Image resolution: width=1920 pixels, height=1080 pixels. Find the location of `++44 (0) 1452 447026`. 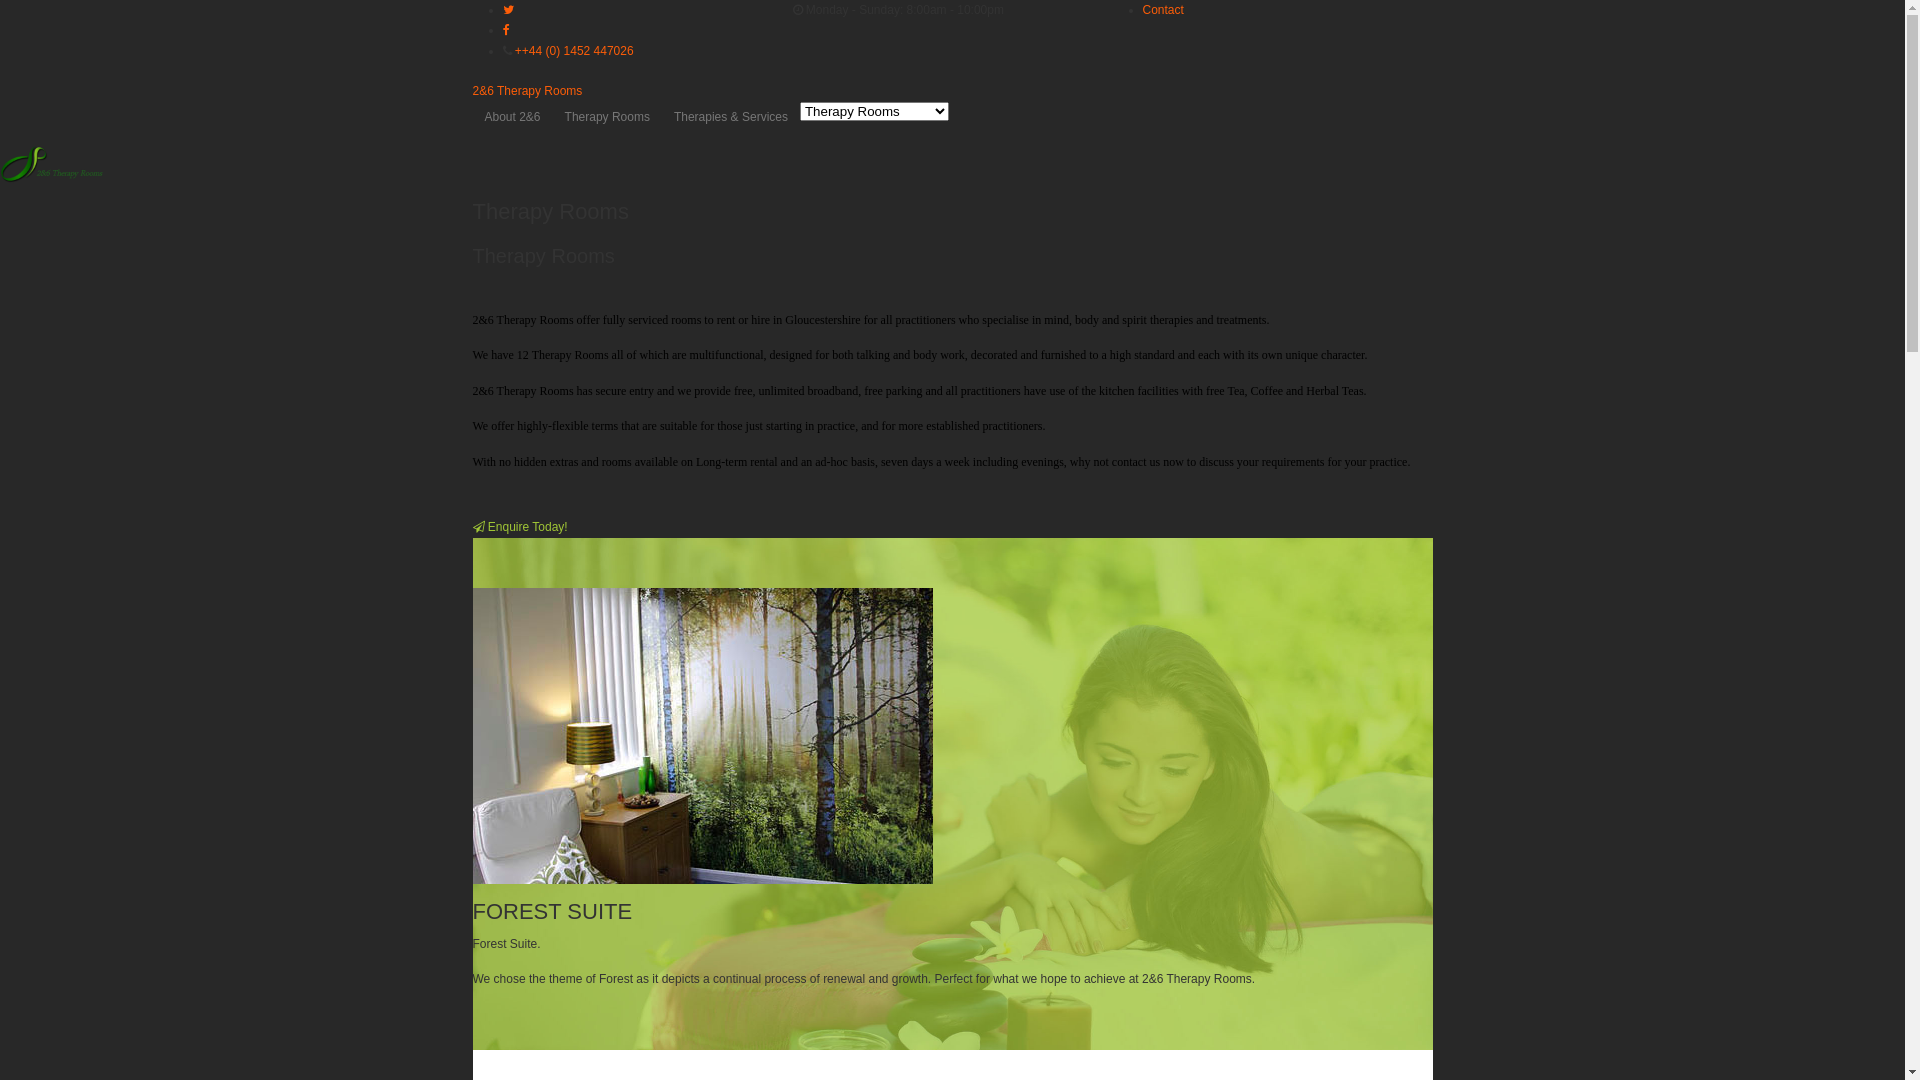

++44 (0) 1452 447026 is located at coordinates (574, 51).